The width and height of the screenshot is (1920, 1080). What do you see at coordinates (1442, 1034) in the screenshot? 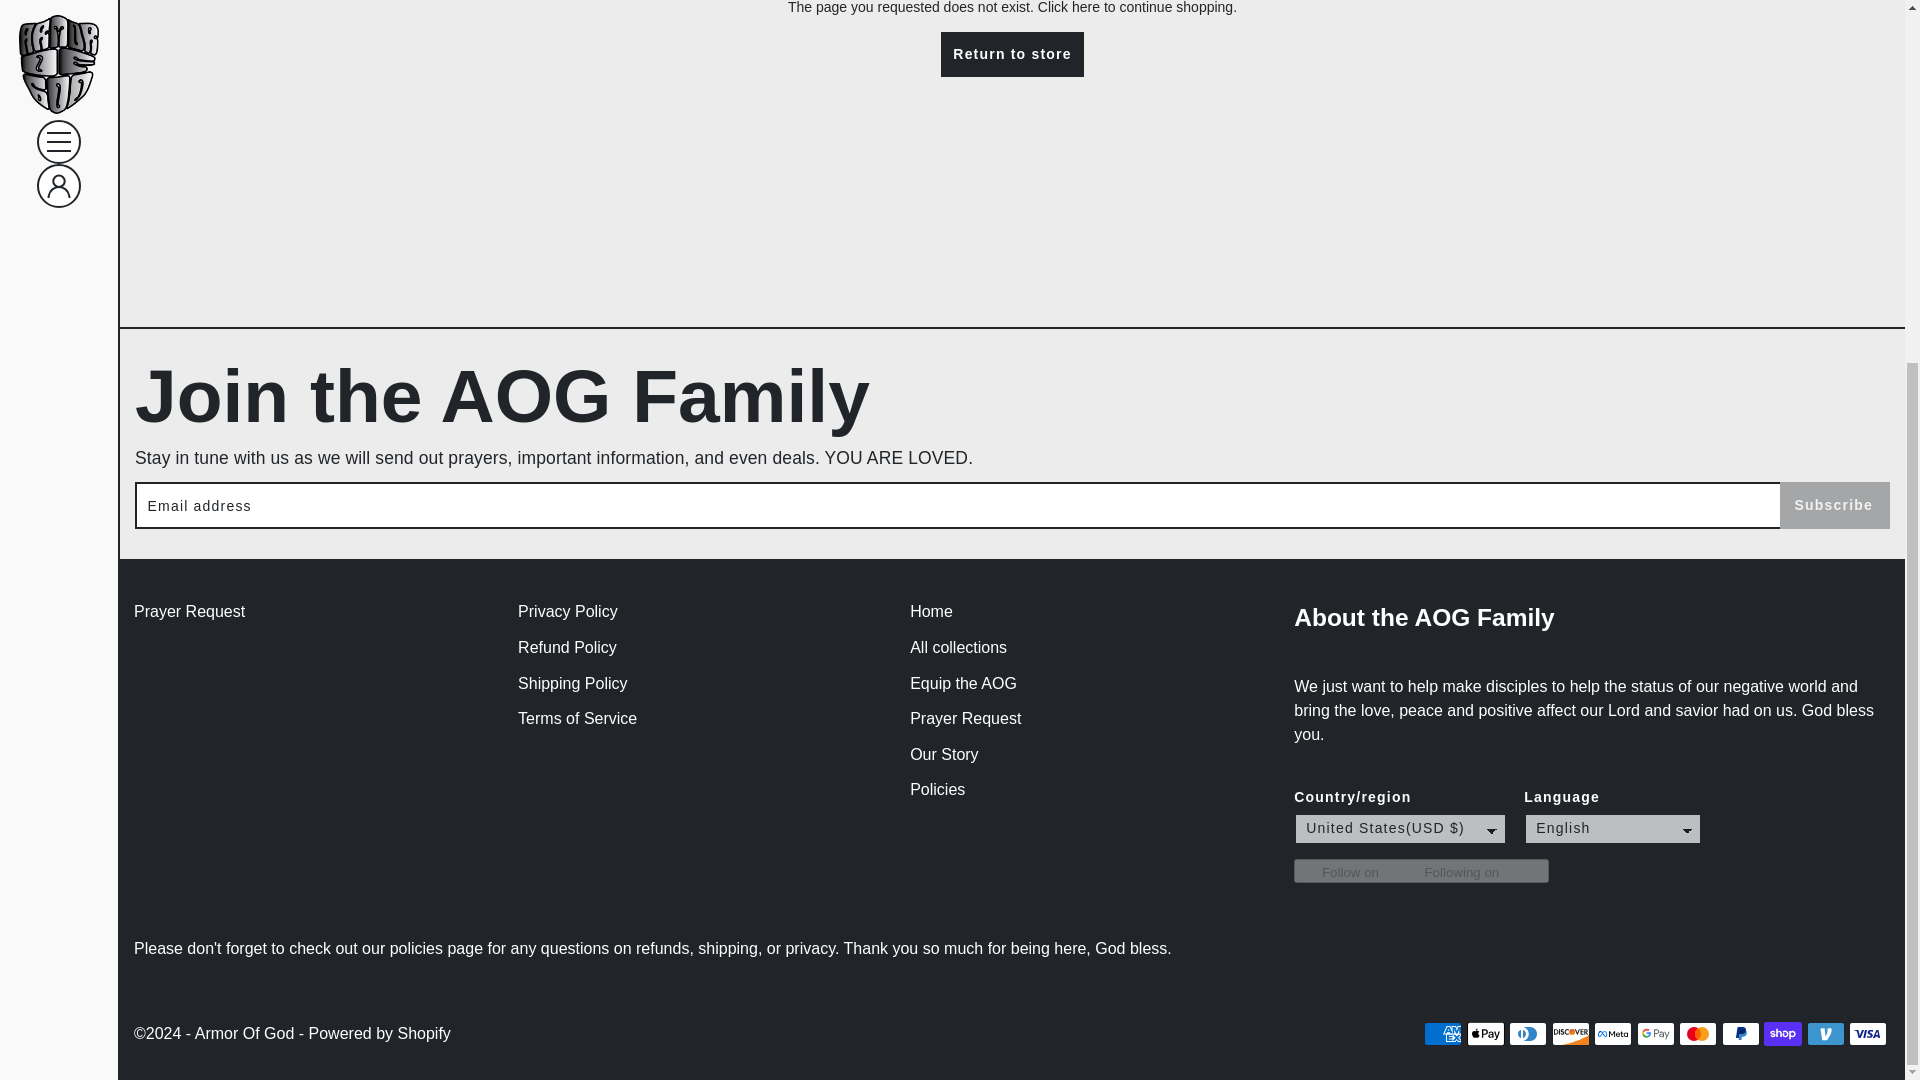
I see `American Express` at bounding box center [1442, 1034].